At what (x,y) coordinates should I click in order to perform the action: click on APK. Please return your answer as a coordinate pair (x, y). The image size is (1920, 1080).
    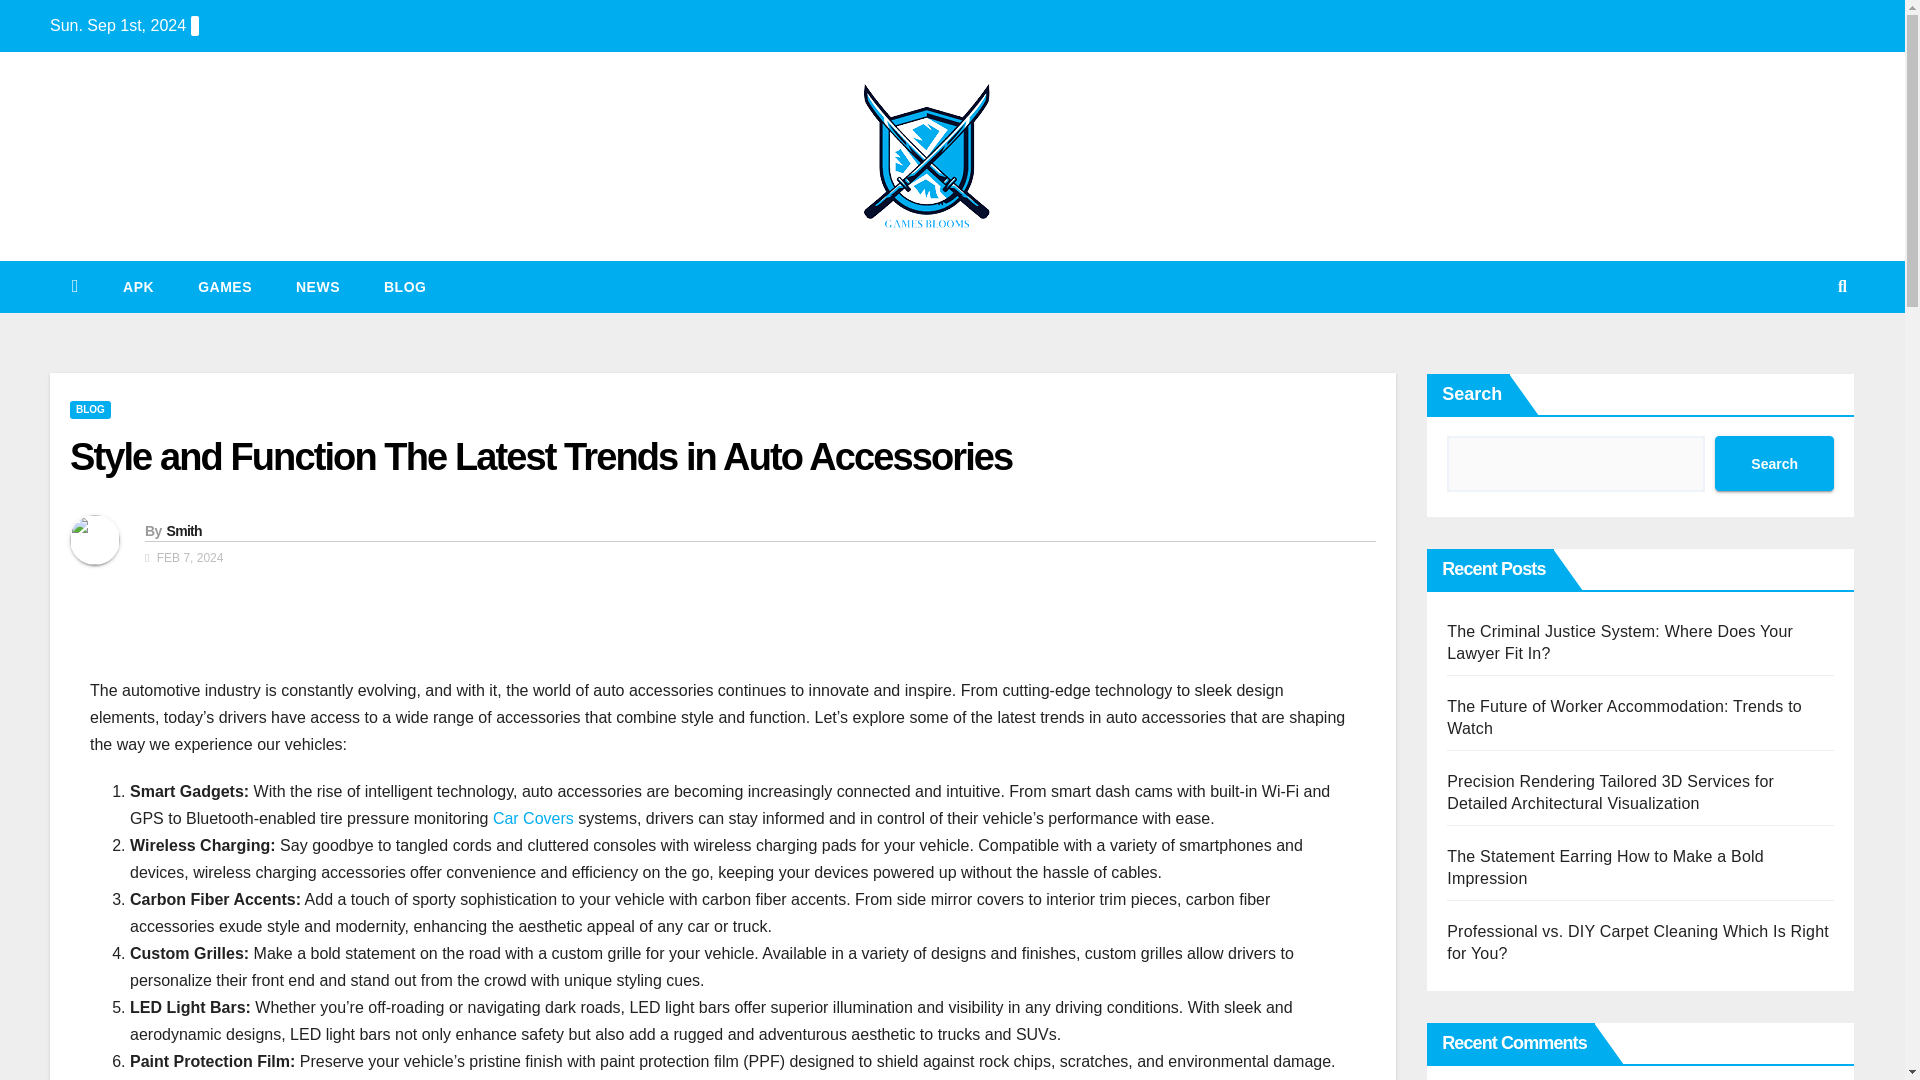
    Looking at the image, I should click on (138, 287).